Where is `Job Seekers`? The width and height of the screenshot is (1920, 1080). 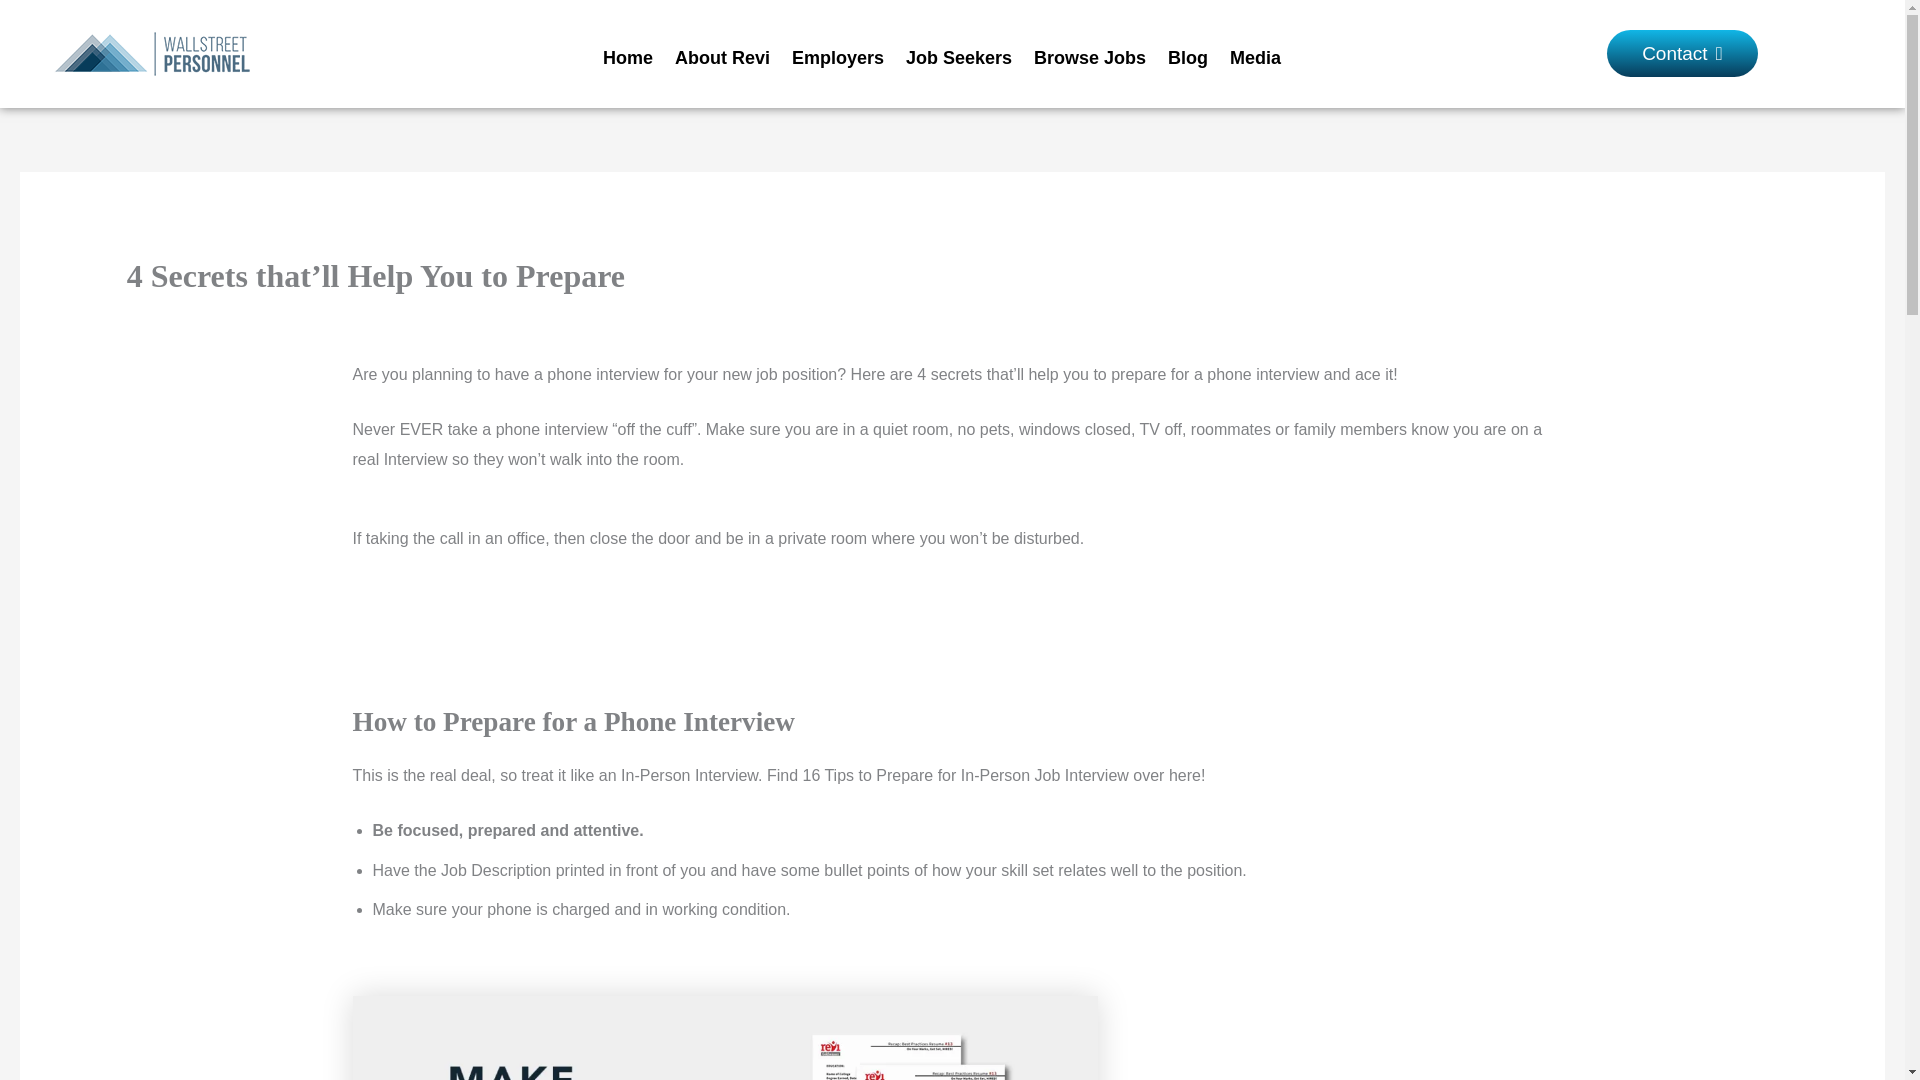
Job Seekers is located at coordinates (958, 57).